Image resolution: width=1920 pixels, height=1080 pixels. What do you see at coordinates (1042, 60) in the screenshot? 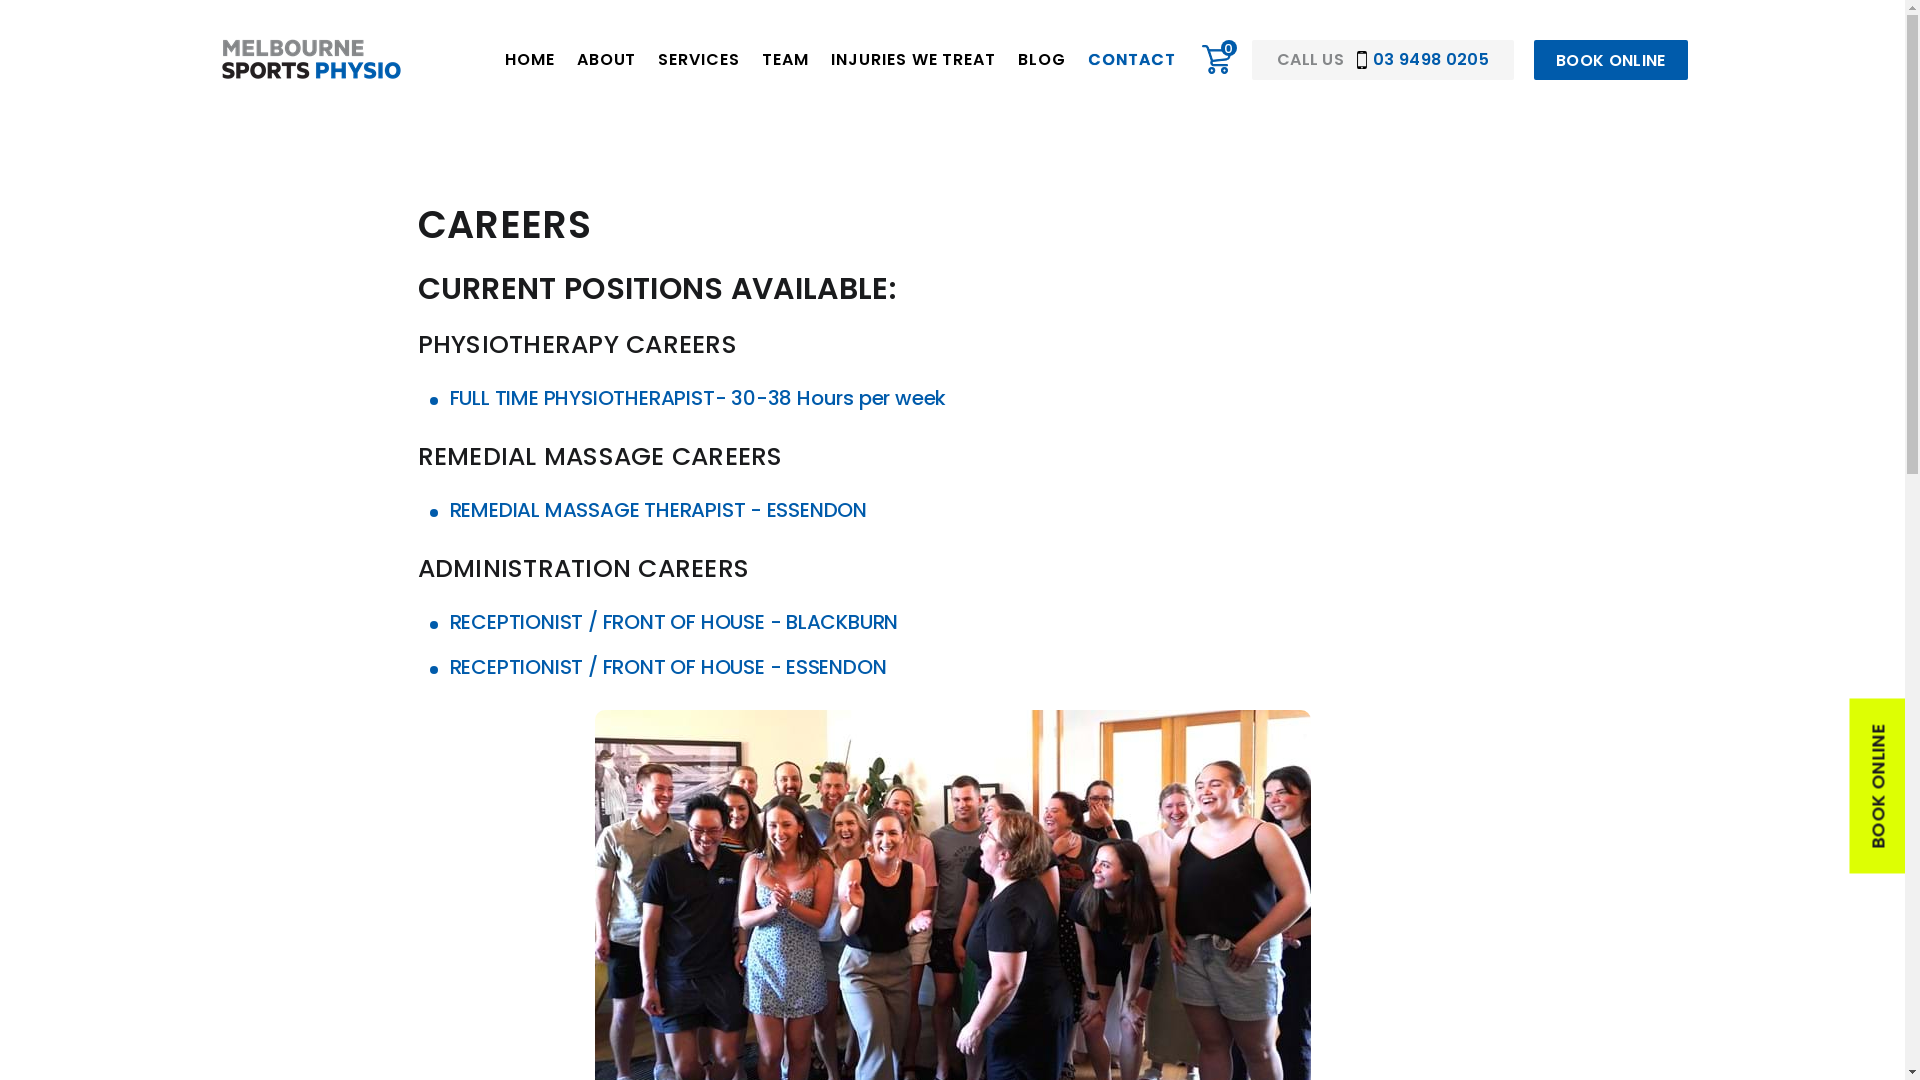
I see `BLOG` at bounding box center [1042, 60].